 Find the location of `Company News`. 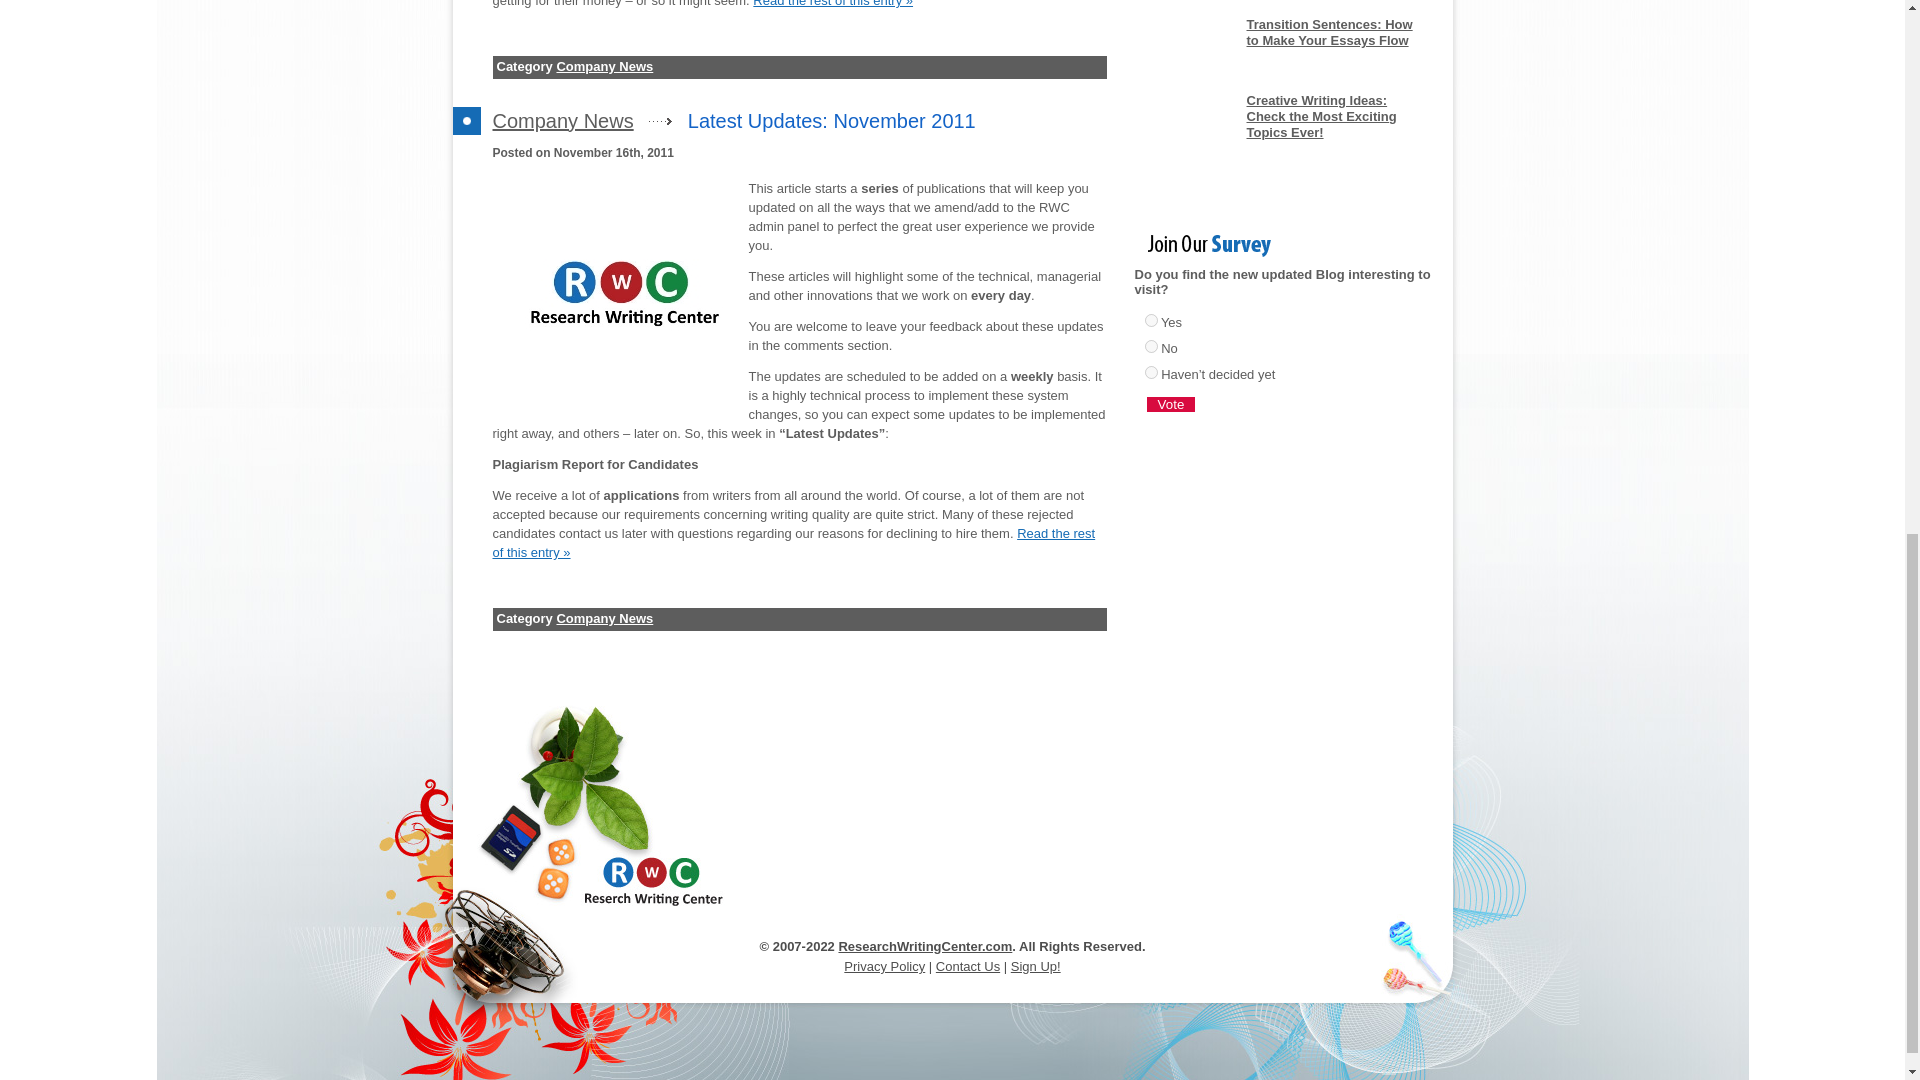

Company News is located at coordinates (604, 618).